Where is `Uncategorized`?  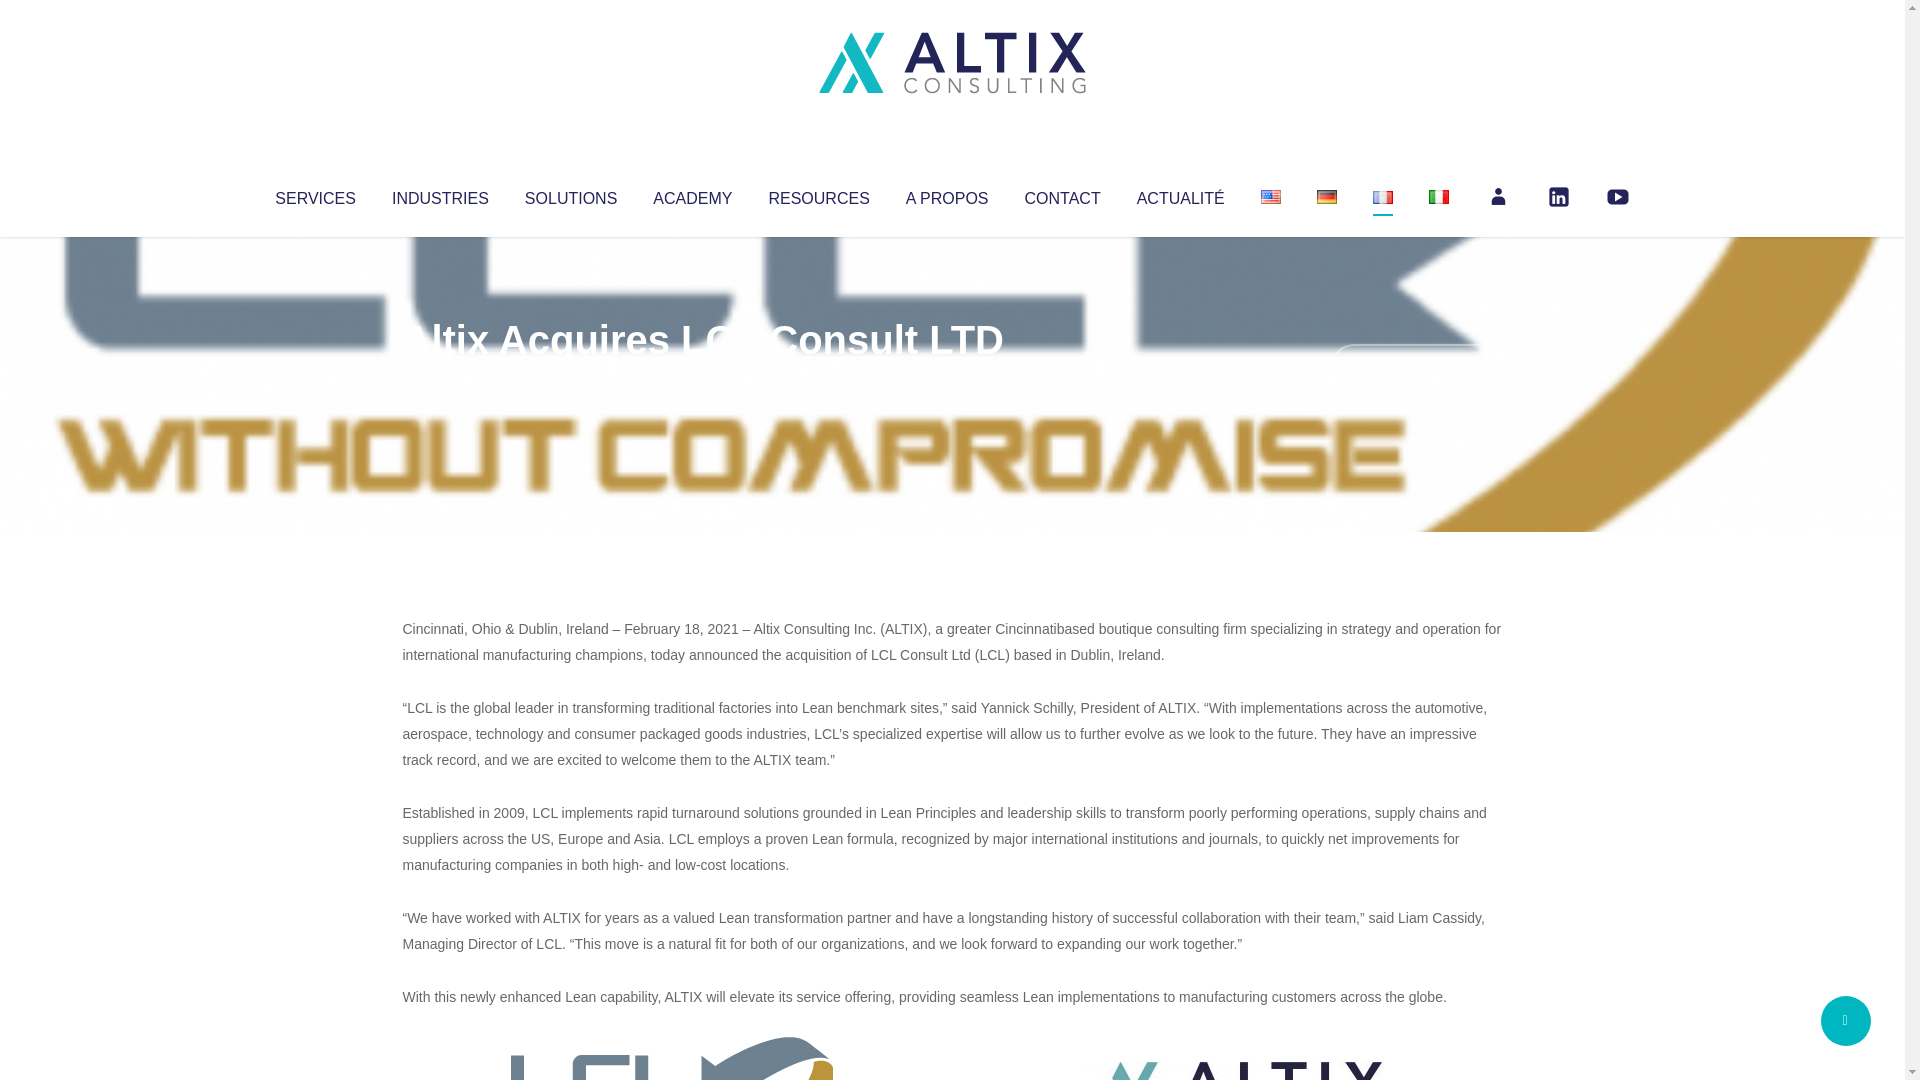 Uncategorized is located at coordinates (699, 380).